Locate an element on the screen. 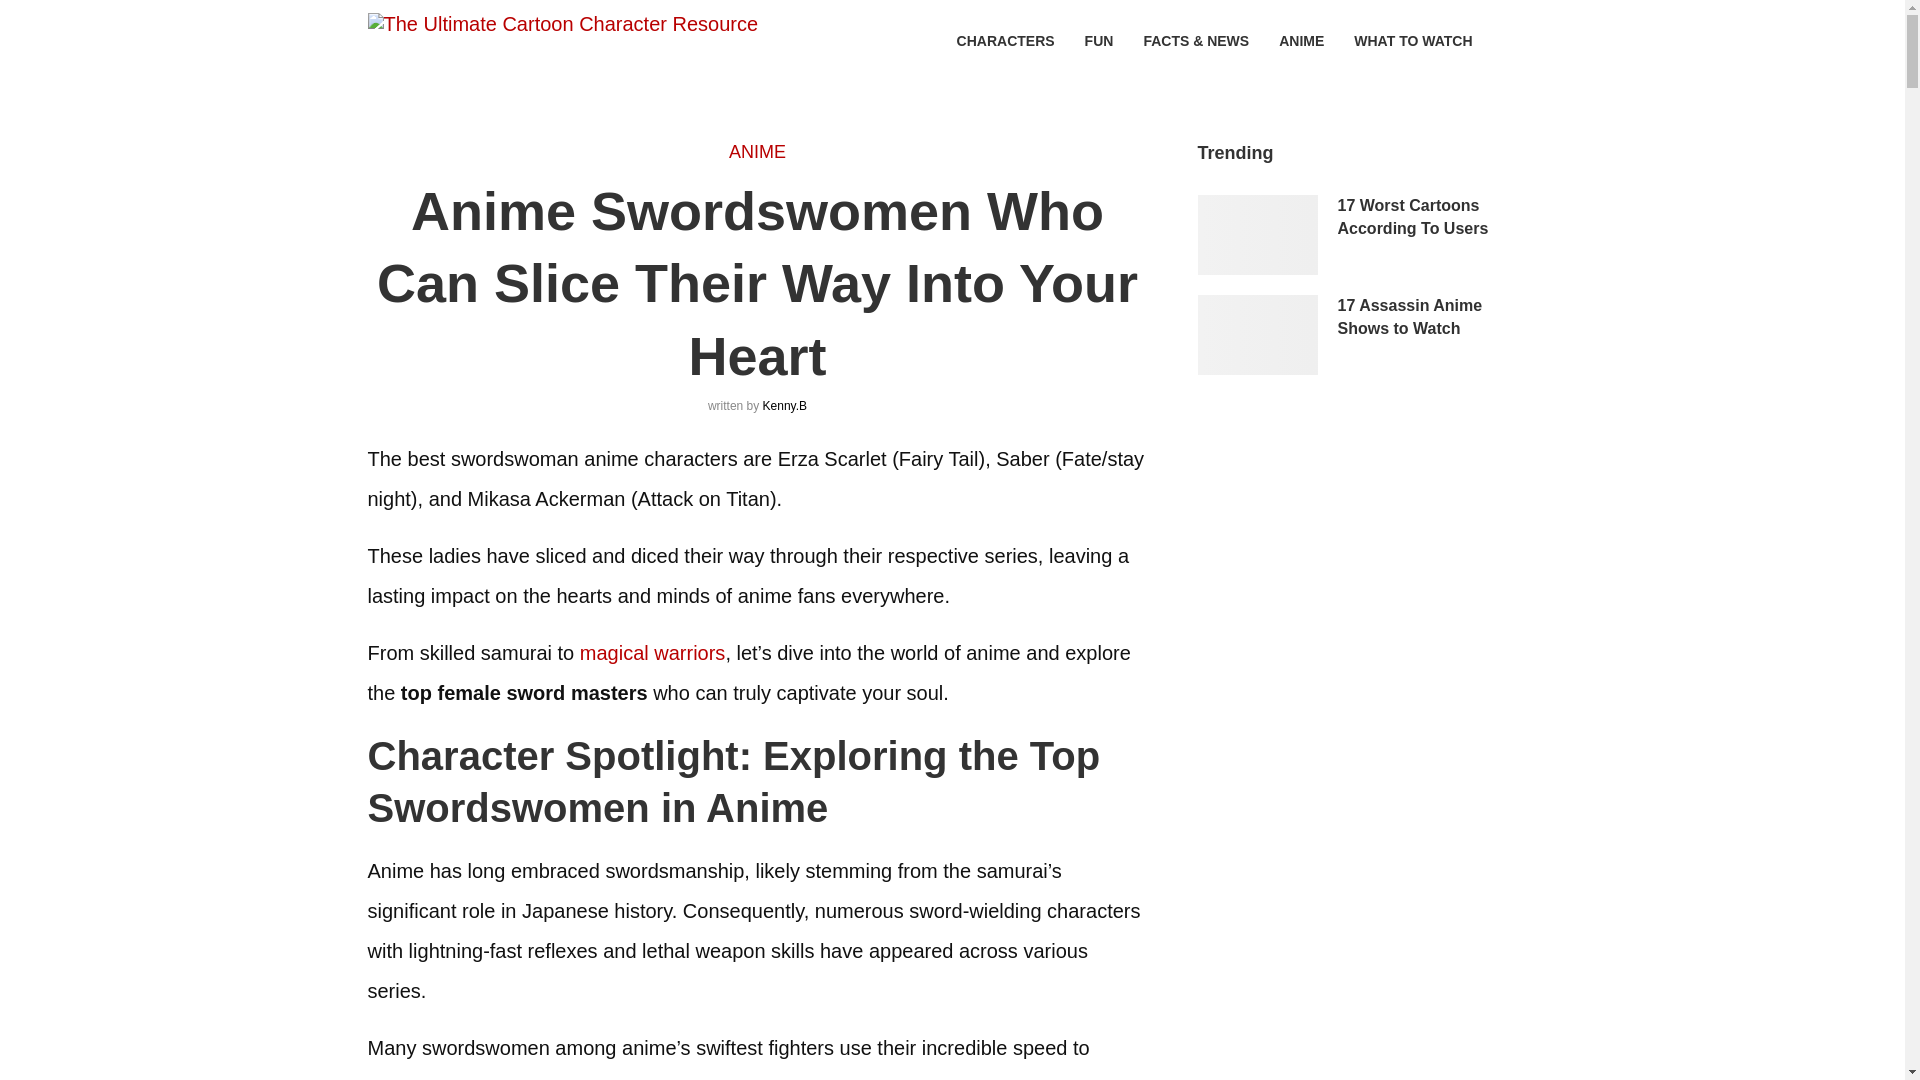 The height and width of the screenshot is (1080, 1920). 17 Worst Cartoons According To Users is located at coordinates (1258, 235).